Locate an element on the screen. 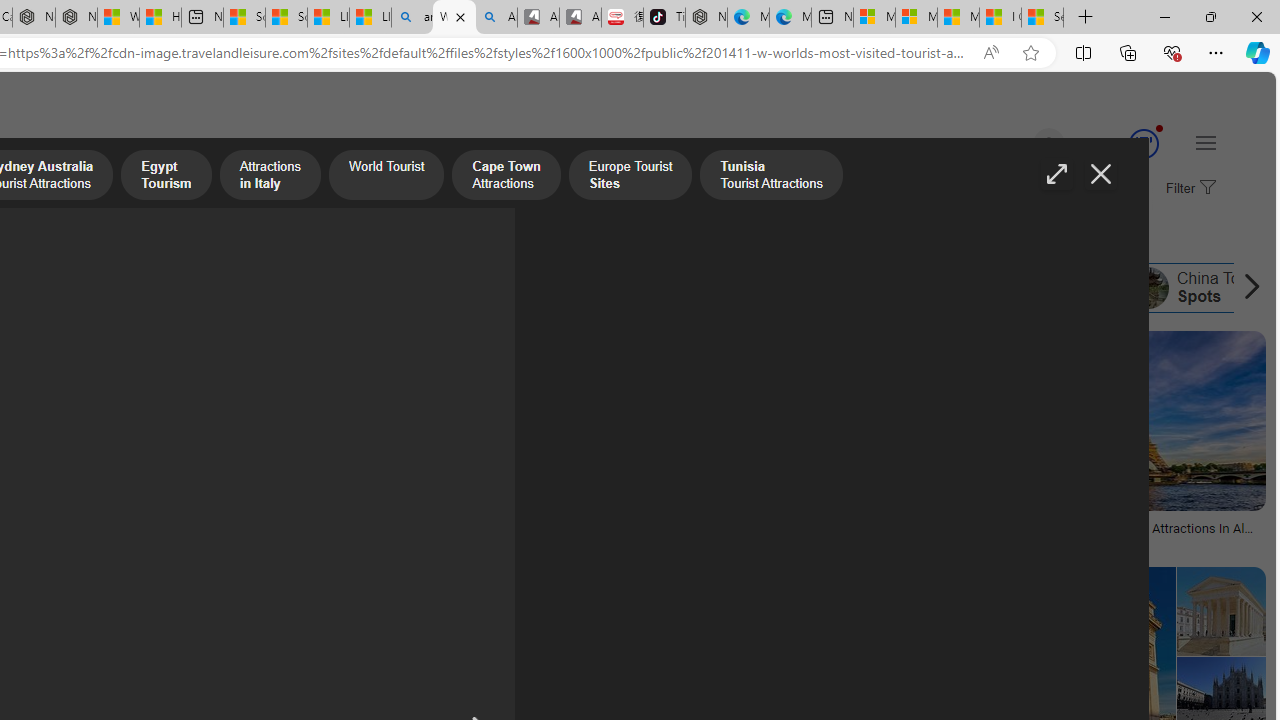 Image resolution: width=1280 pixels, height=720 pixels. Tunisia Tourist Attractions is located at coordinates (522, 288).